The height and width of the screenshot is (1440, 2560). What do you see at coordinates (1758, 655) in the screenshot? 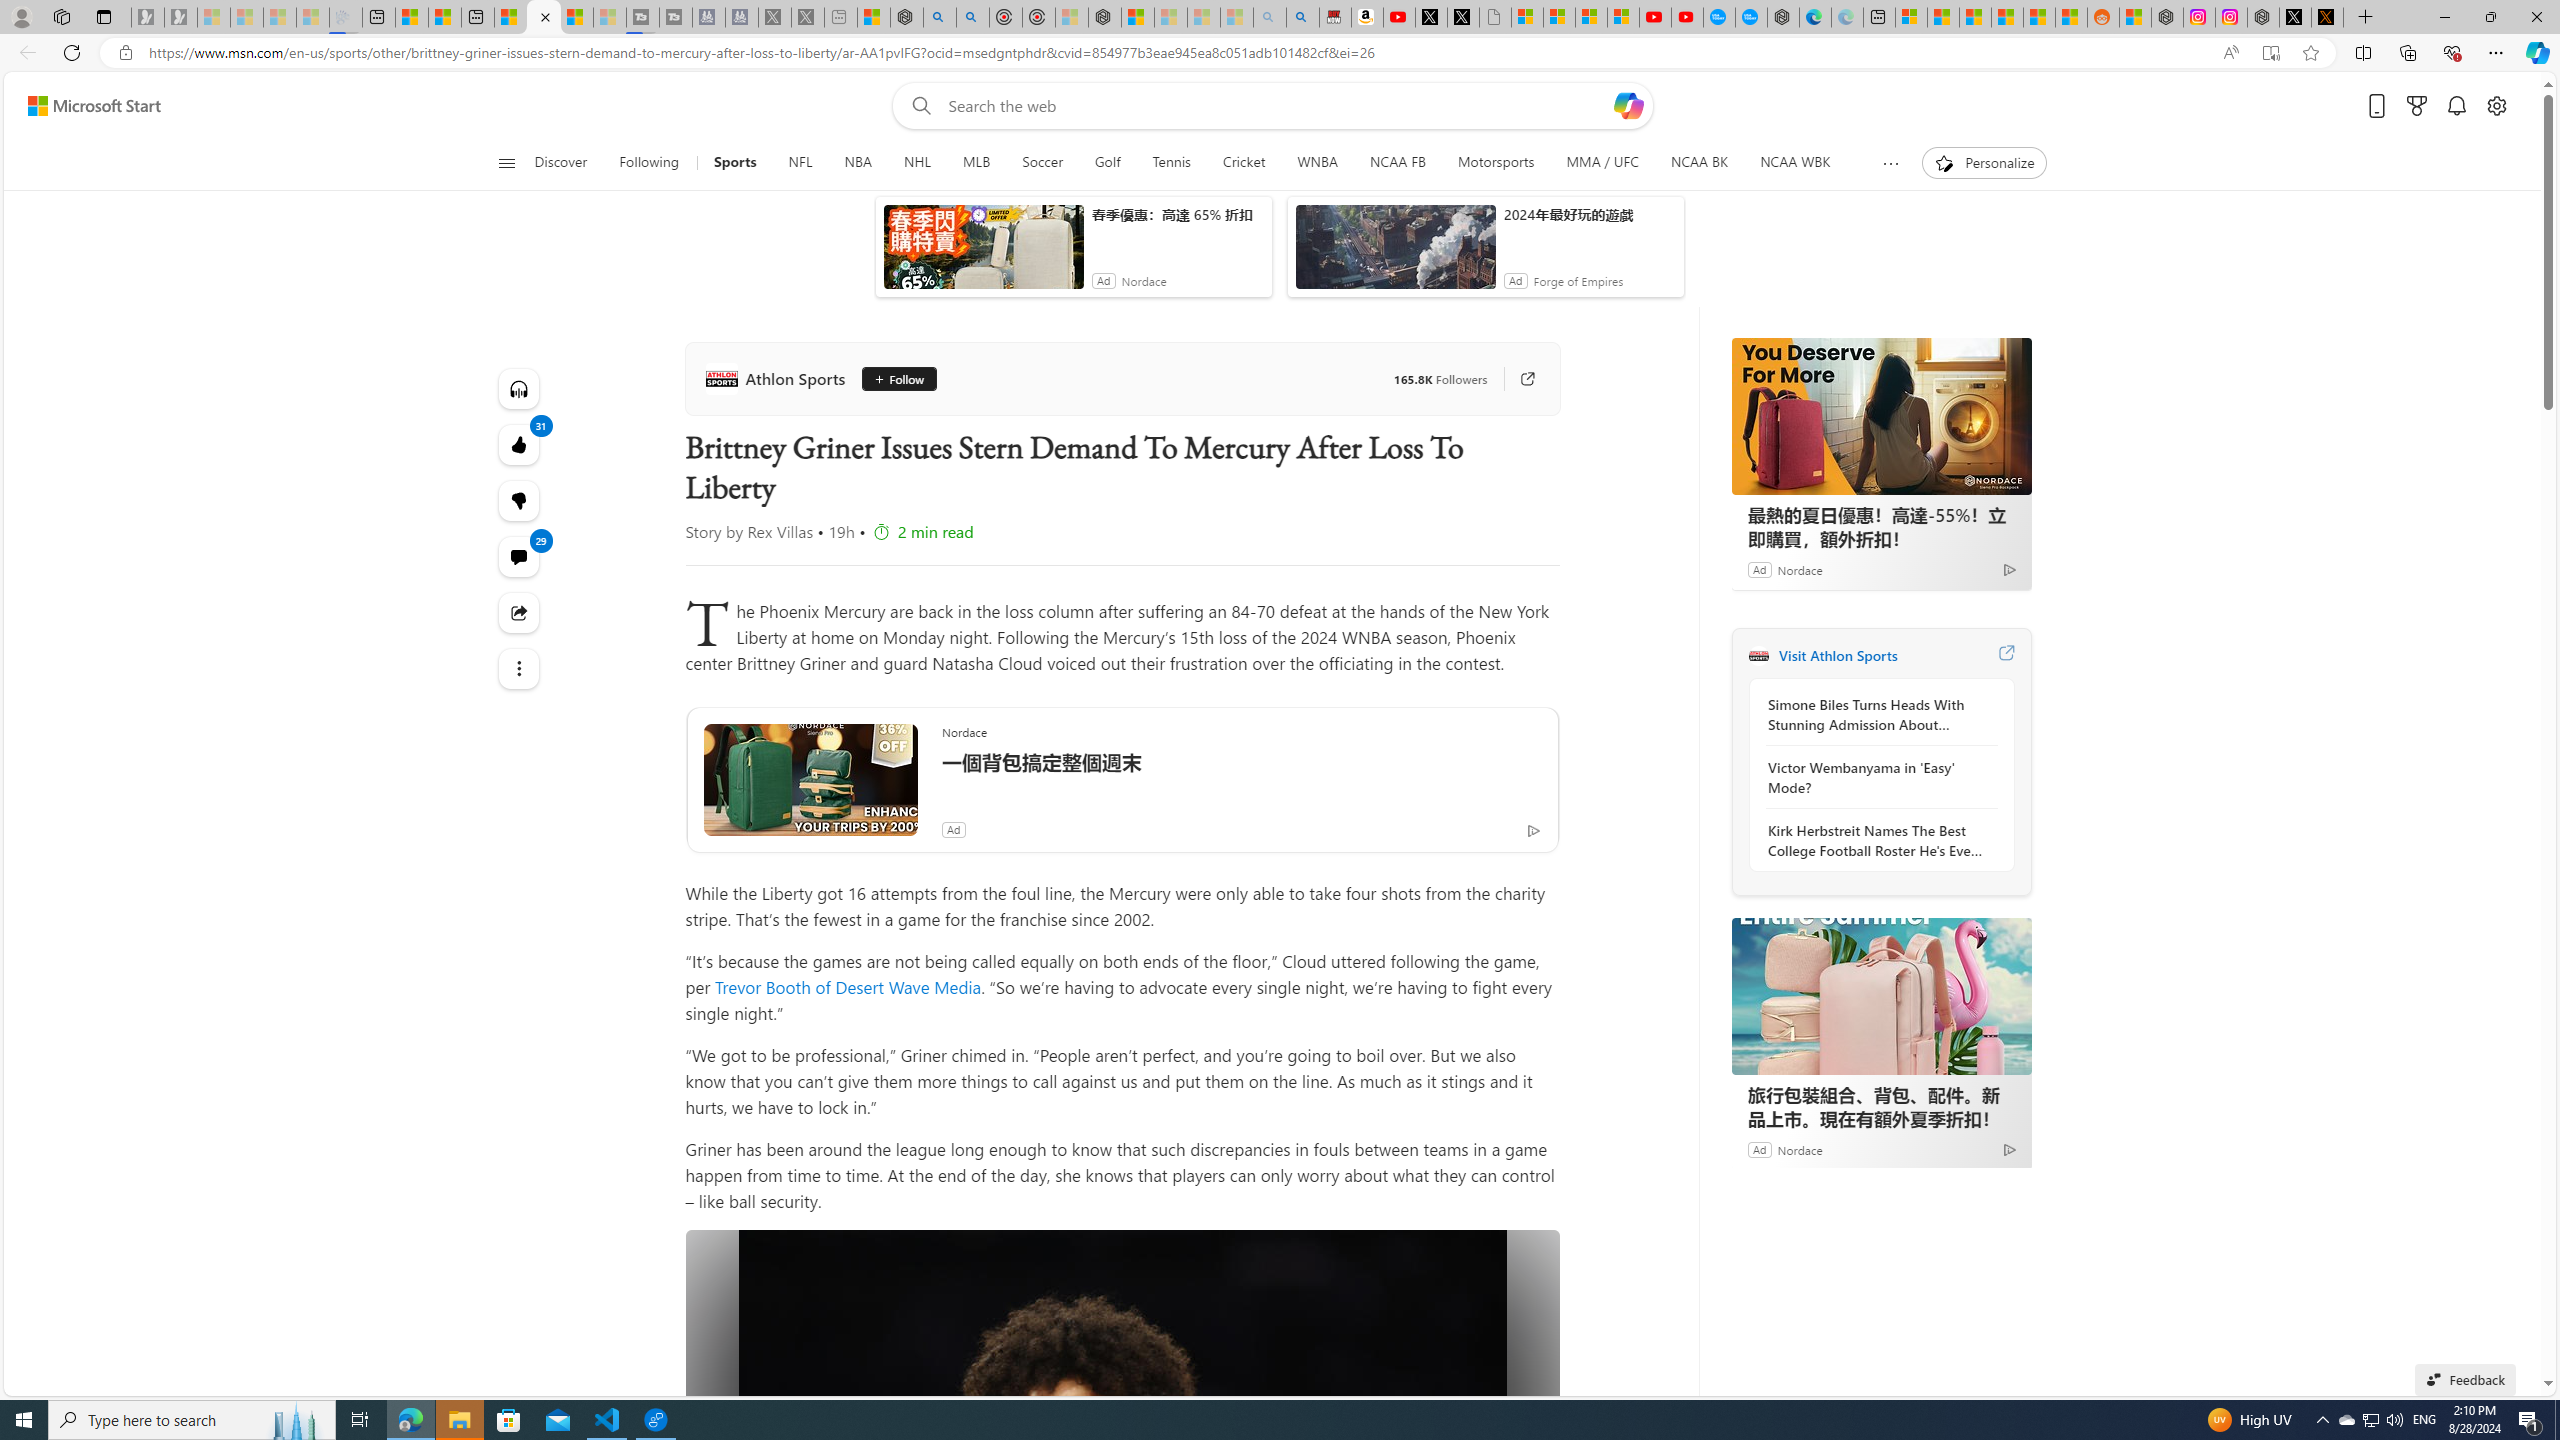
I see `Athlon Sports` at bounding box center [1758, 655].